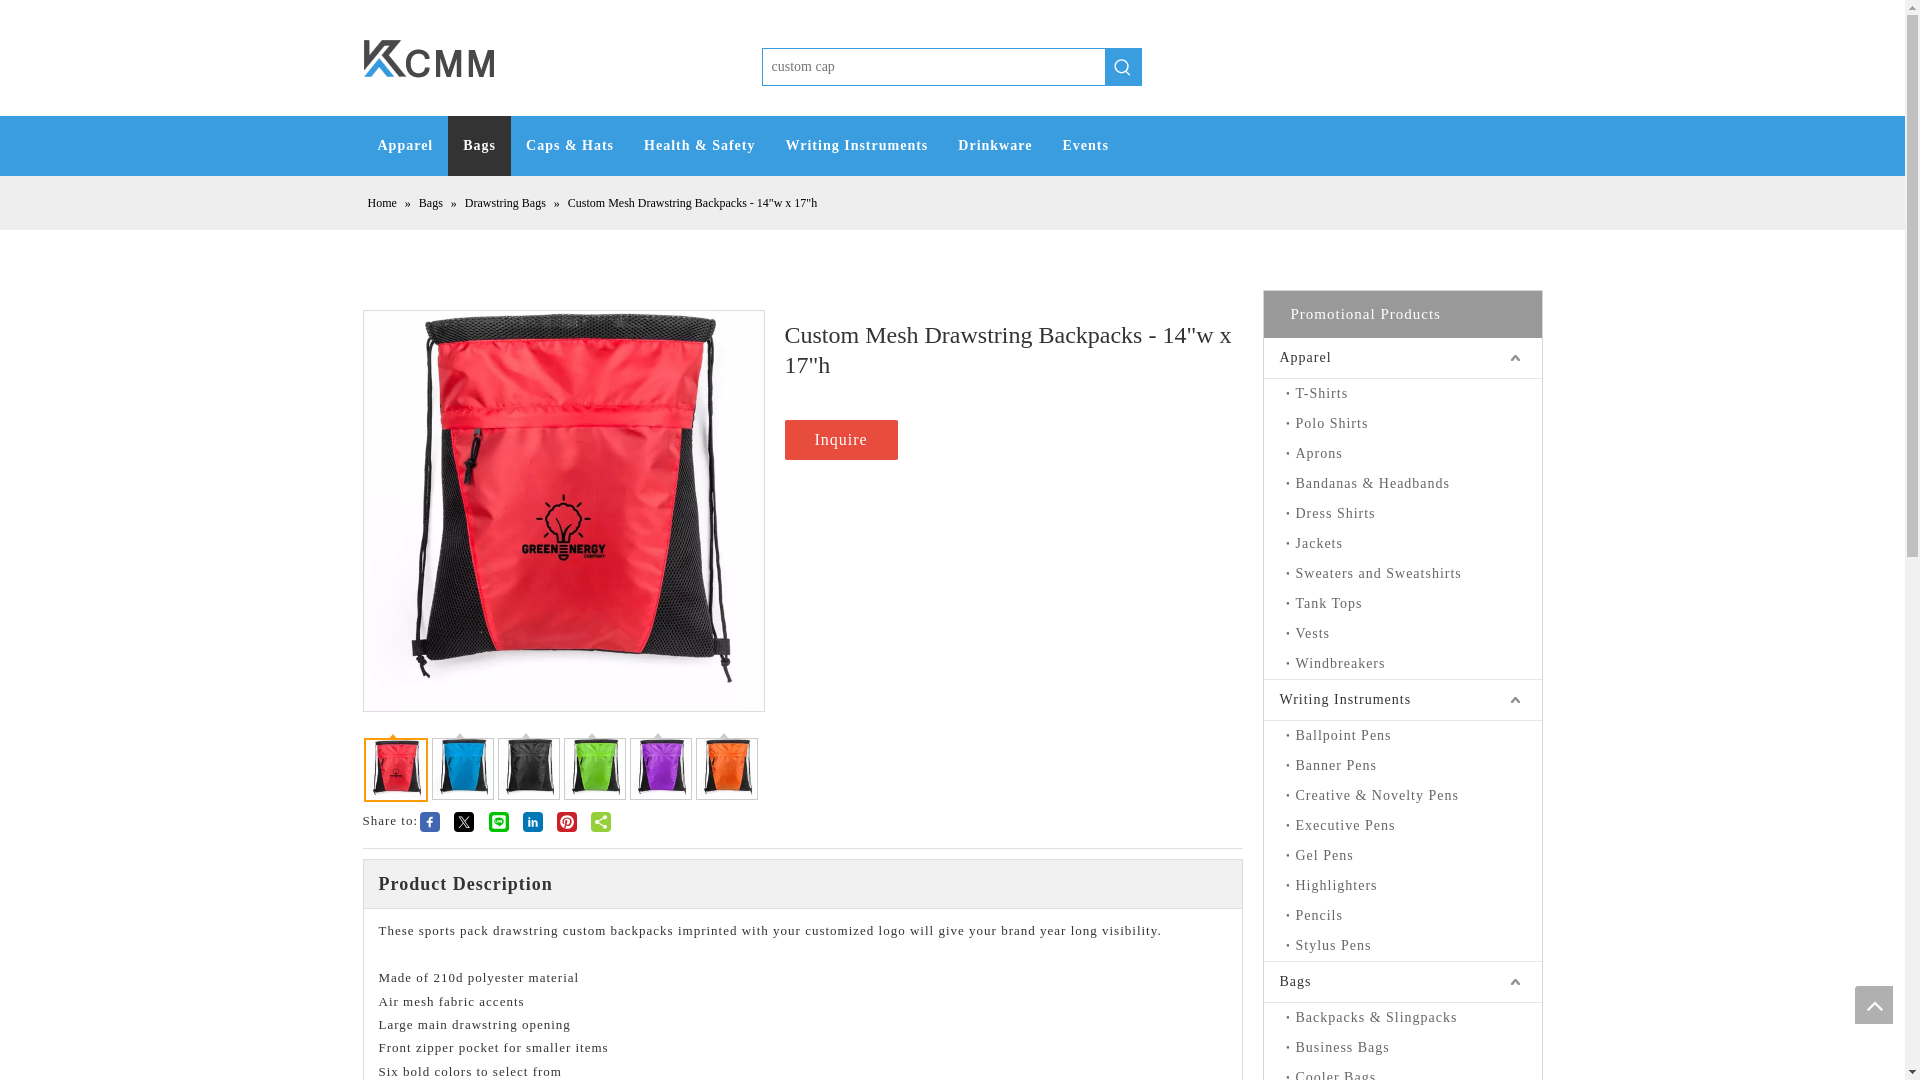 The width and height of the screenshot is (1920, 1080). I want to click on Polo Shirts, so click(1414, 424).